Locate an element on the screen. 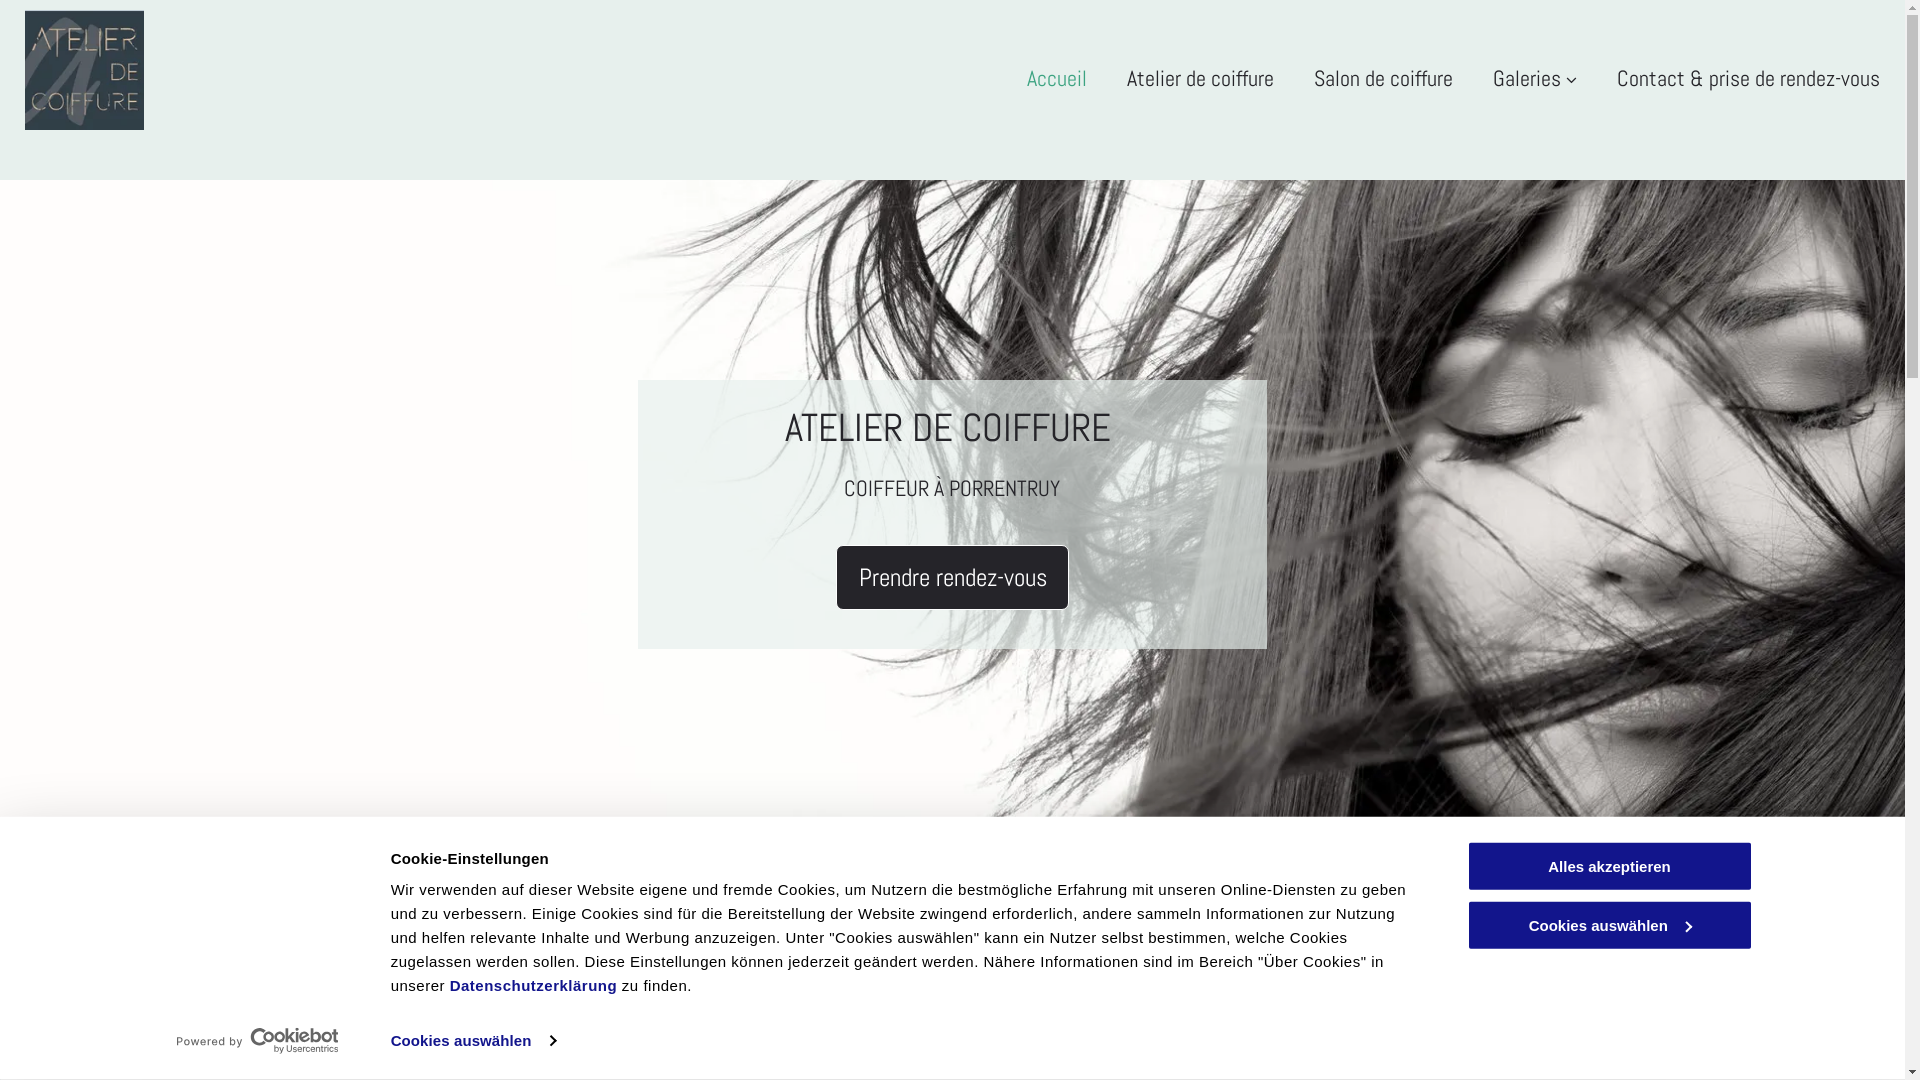 The image size is (1920, 1080). Salon de coiffure is located at coordinates (1384, 76).